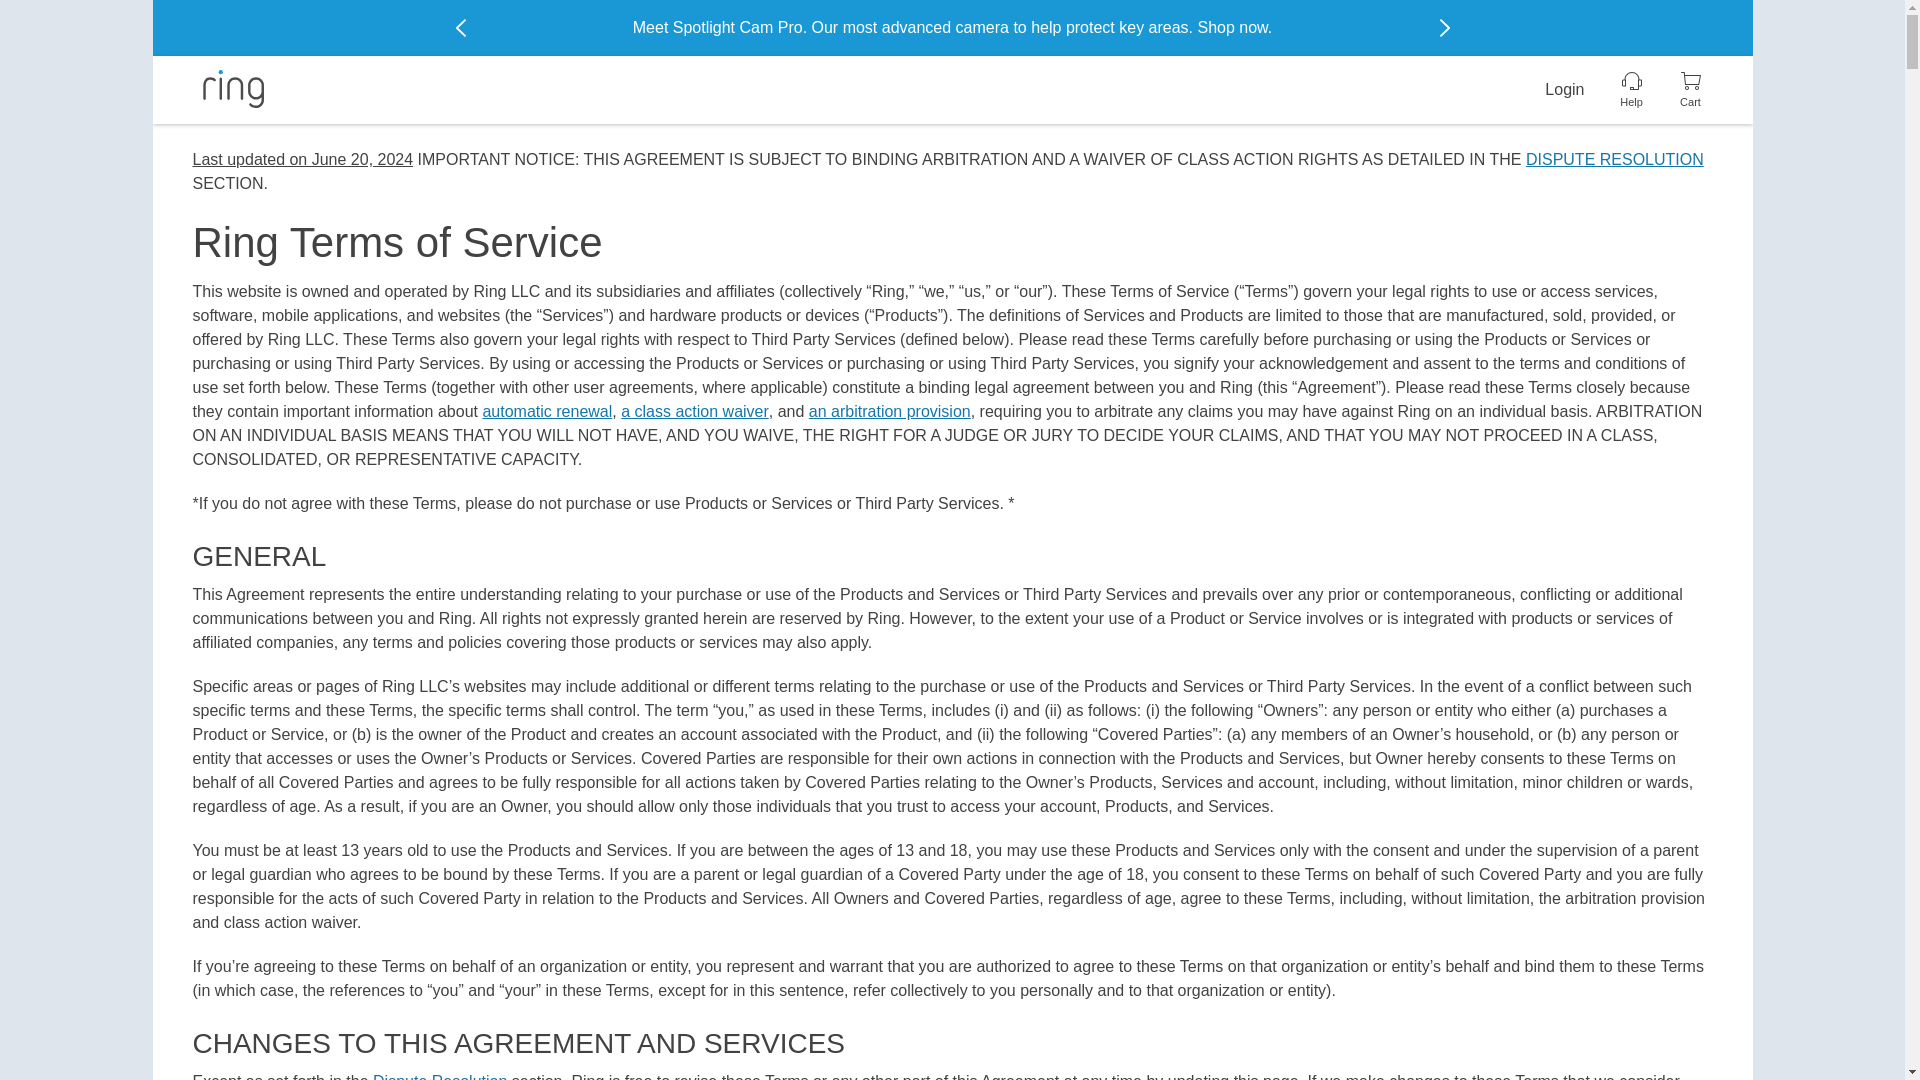  Describe the element at coordinates (1564, 89) in the screenshot. I see `Login` at that location.